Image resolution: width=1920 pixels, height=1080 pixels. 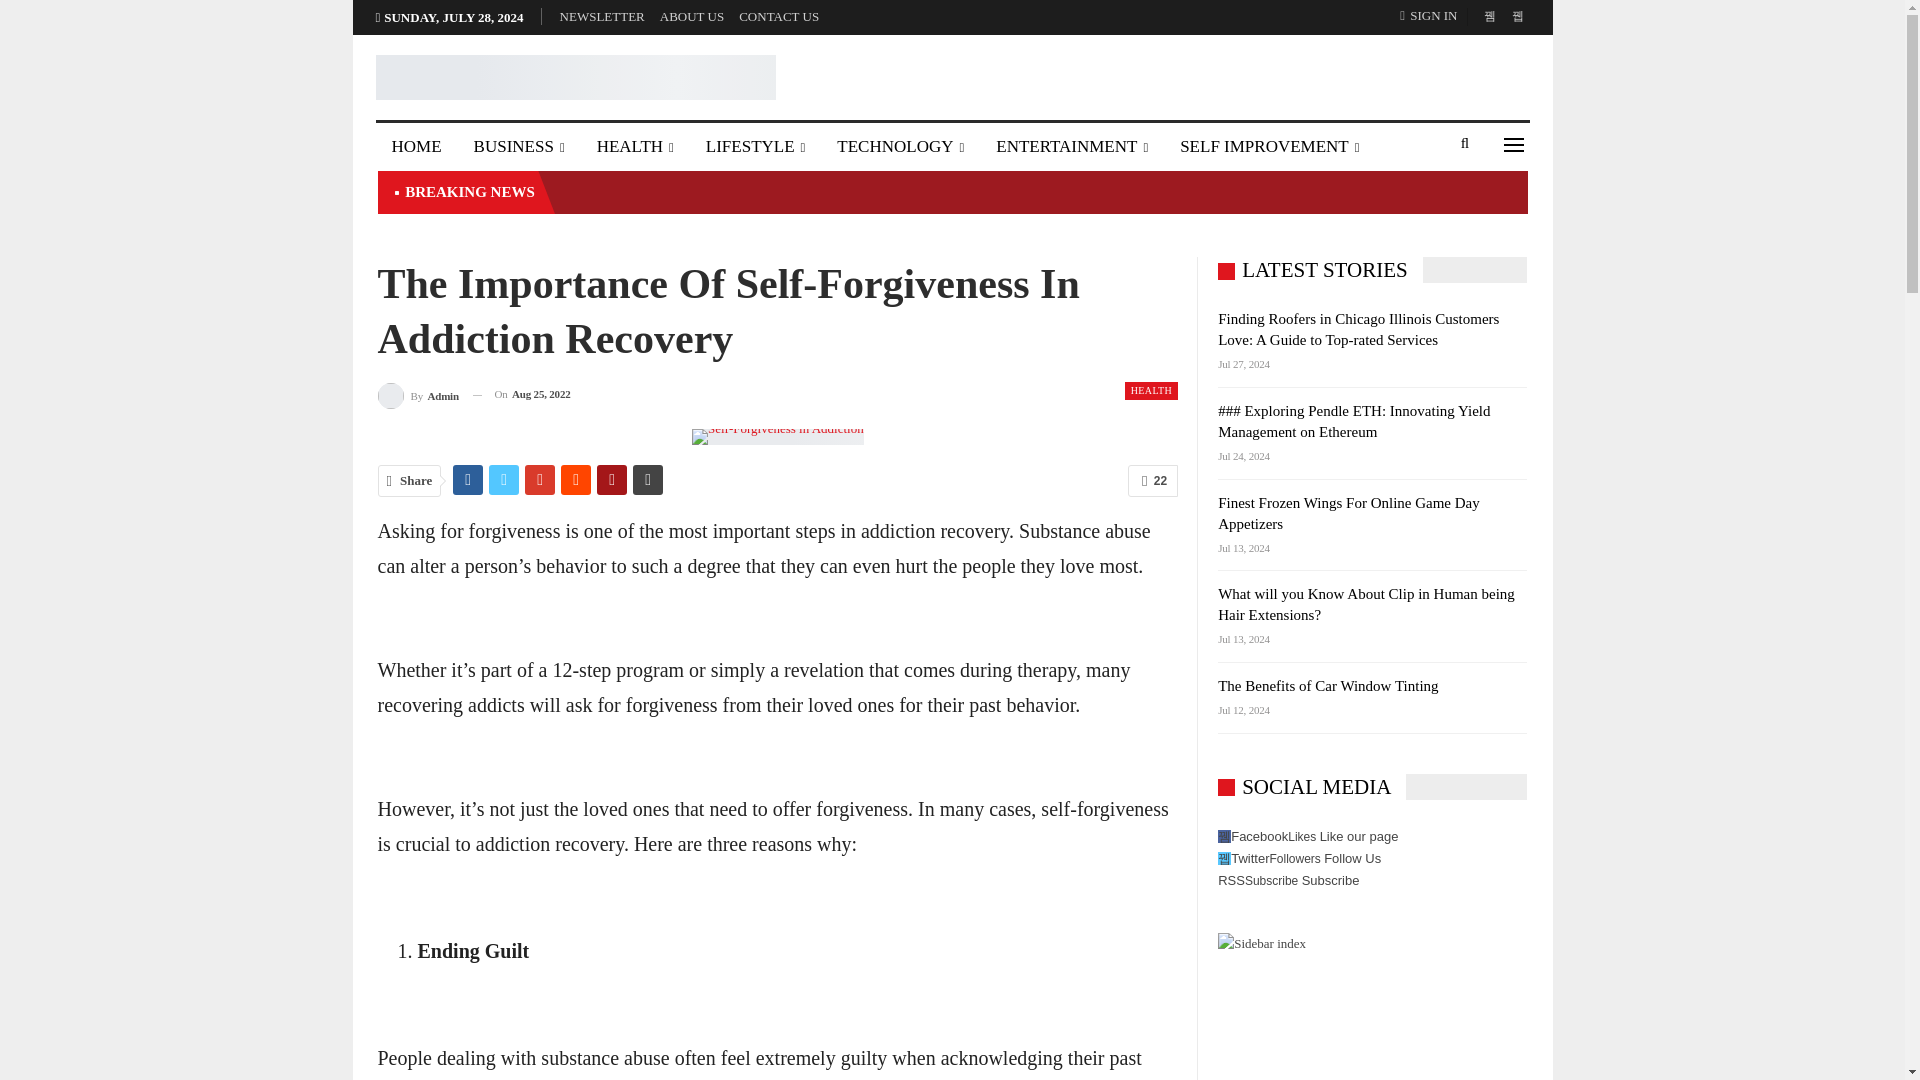 What do you see at coordinates (635, 146) in the screenshot?
I see `HEALTH` at bounding box center [635, 146].